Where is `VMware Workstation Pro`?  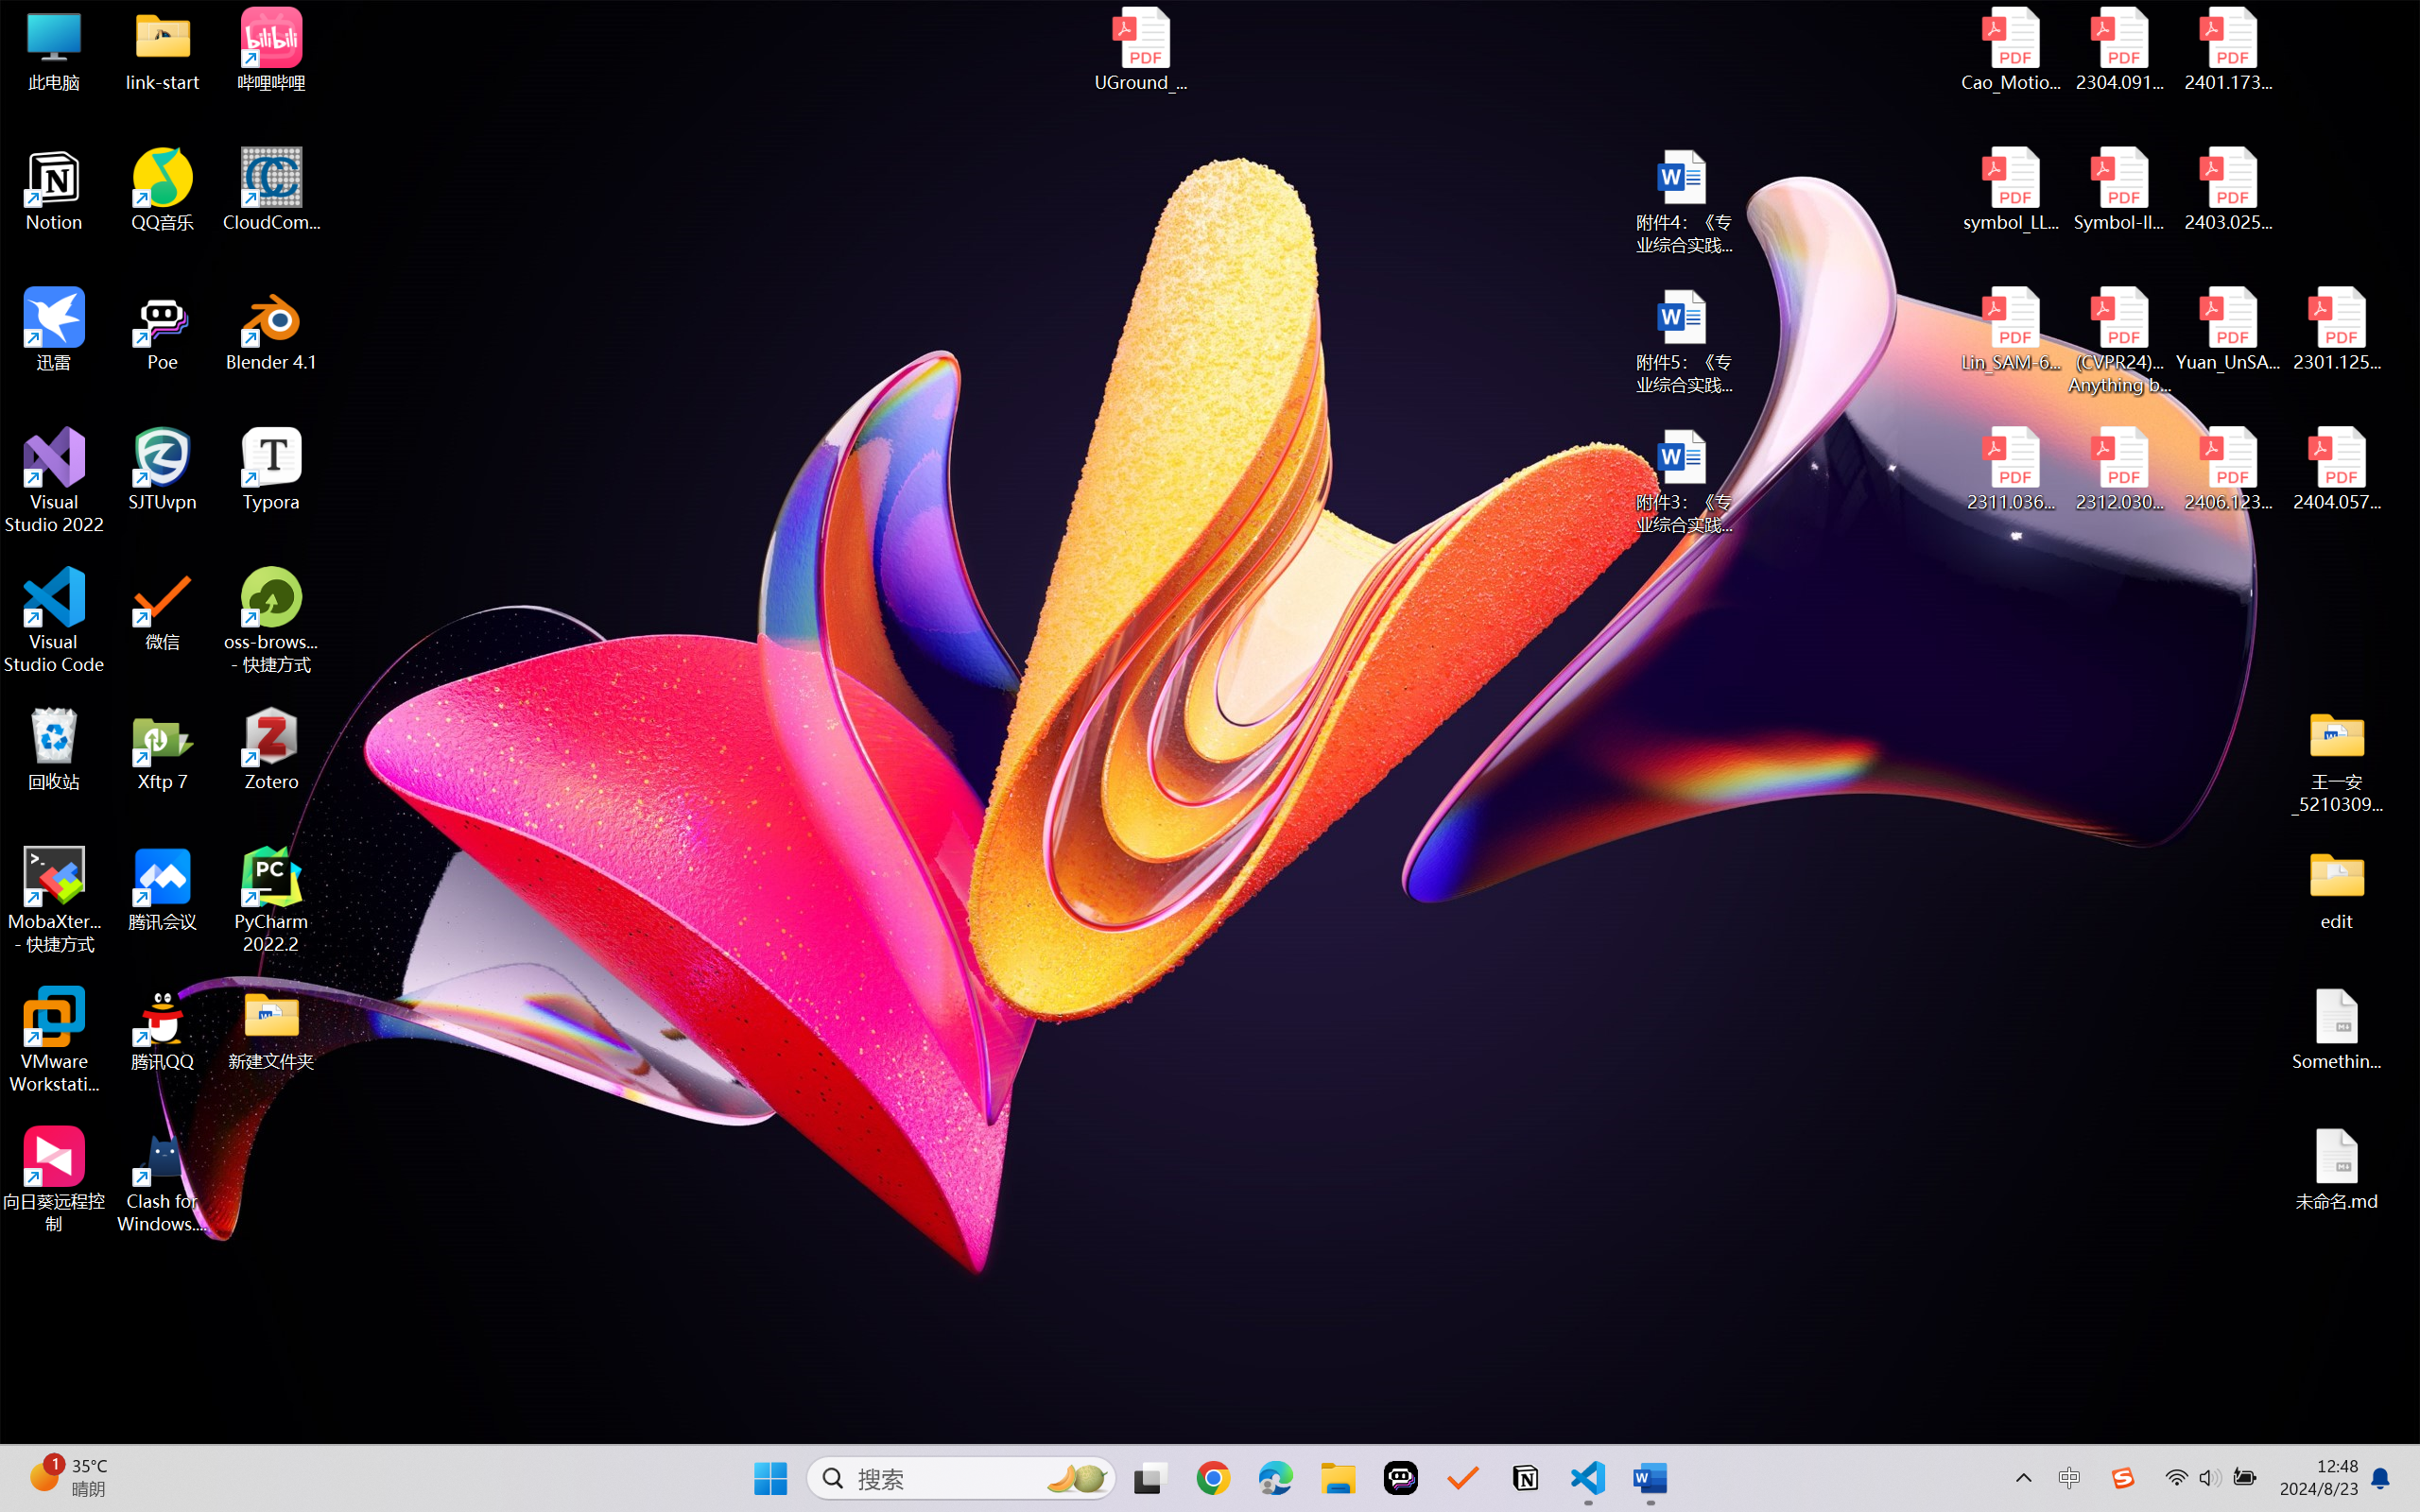 VMware Workstation Pro is located at coordinates (55, 1040).